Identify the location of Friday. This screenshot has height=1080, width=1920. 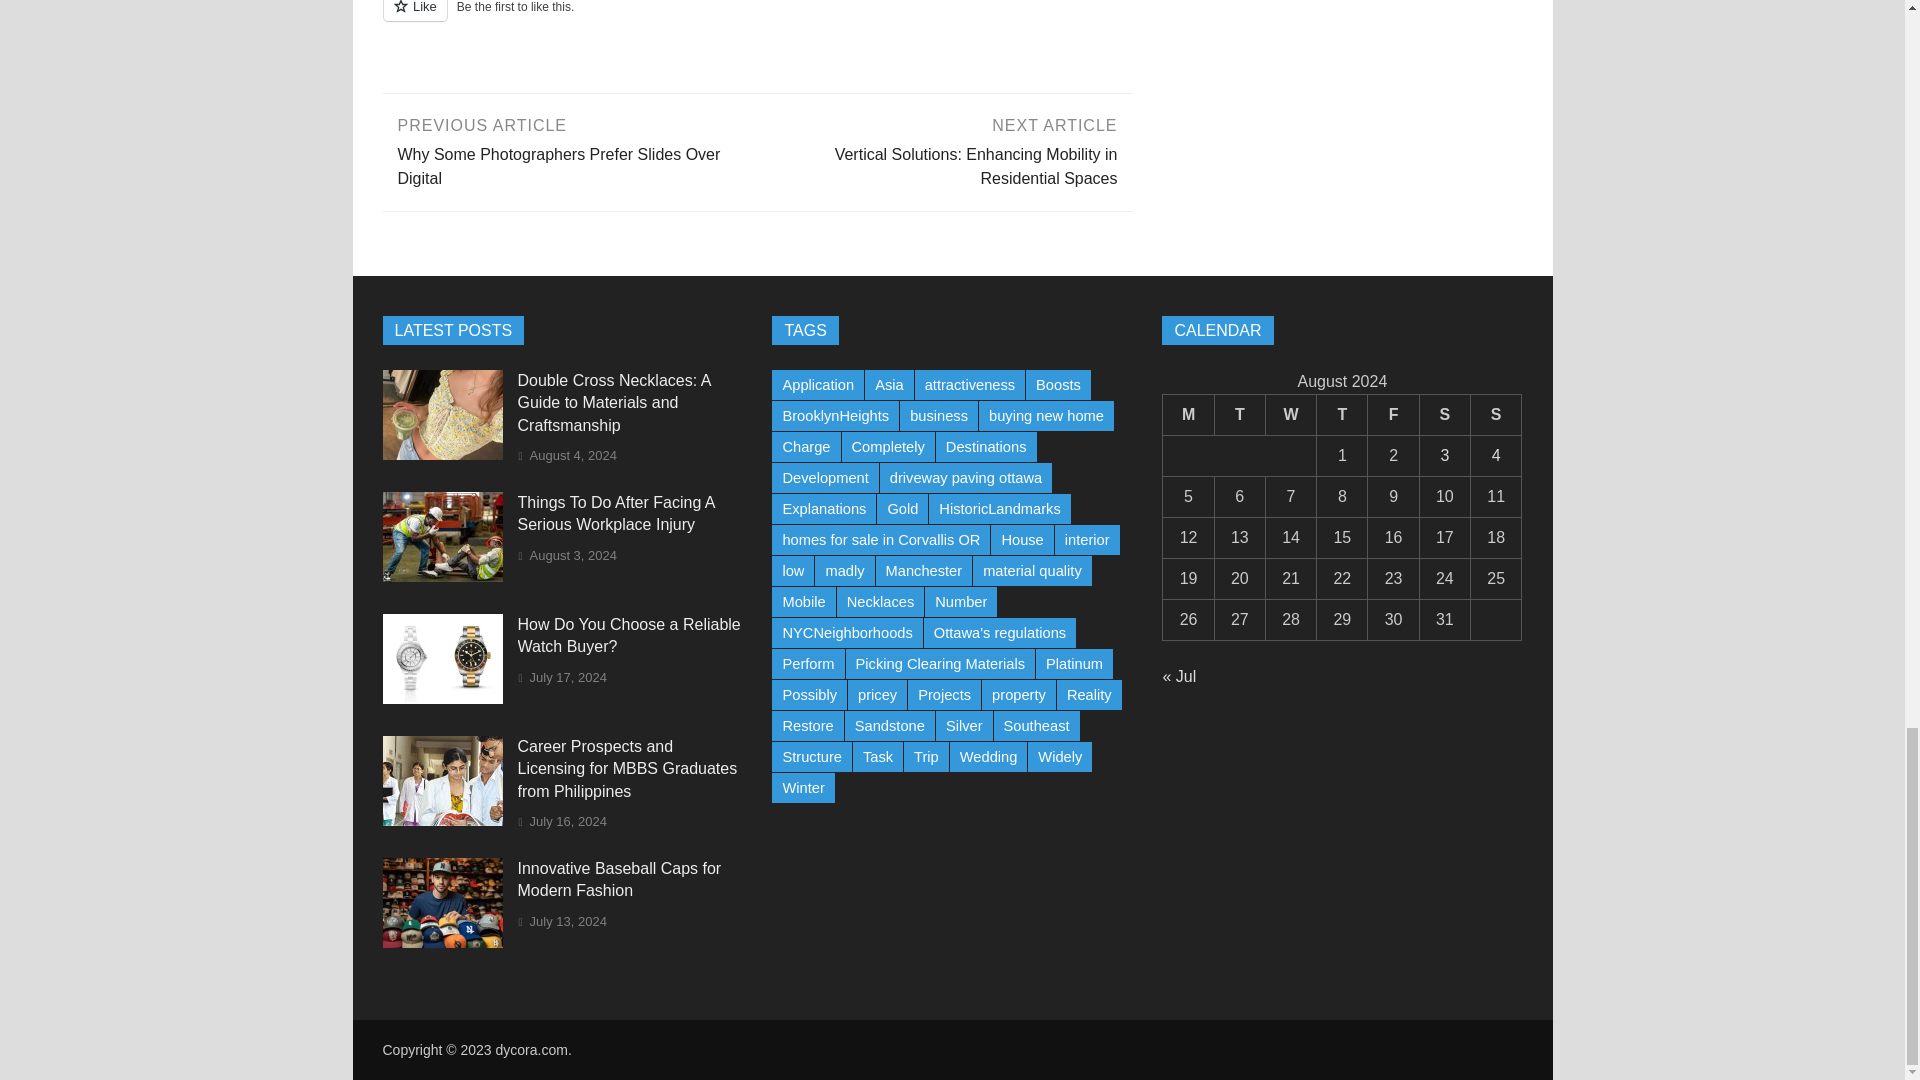
(1392, 414).